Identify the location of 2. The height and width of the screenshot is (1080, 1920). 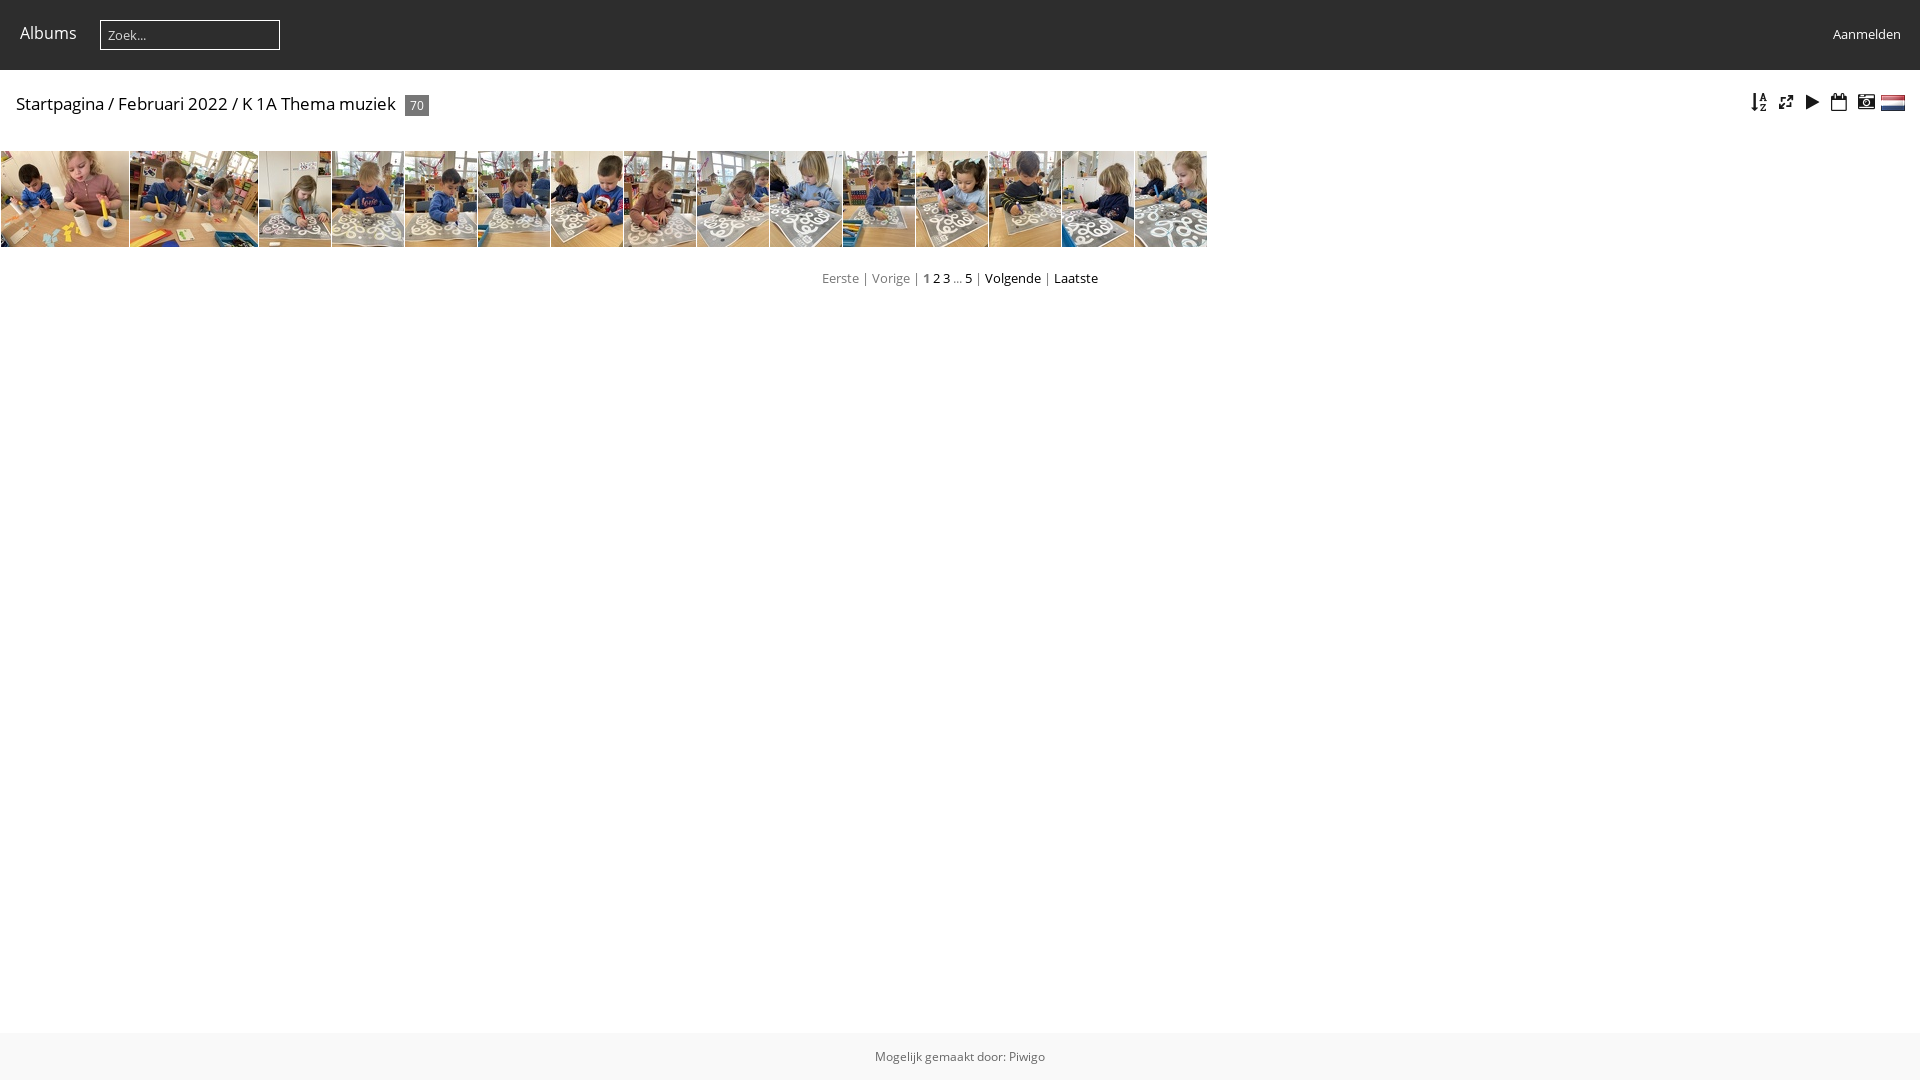
(936, 278).